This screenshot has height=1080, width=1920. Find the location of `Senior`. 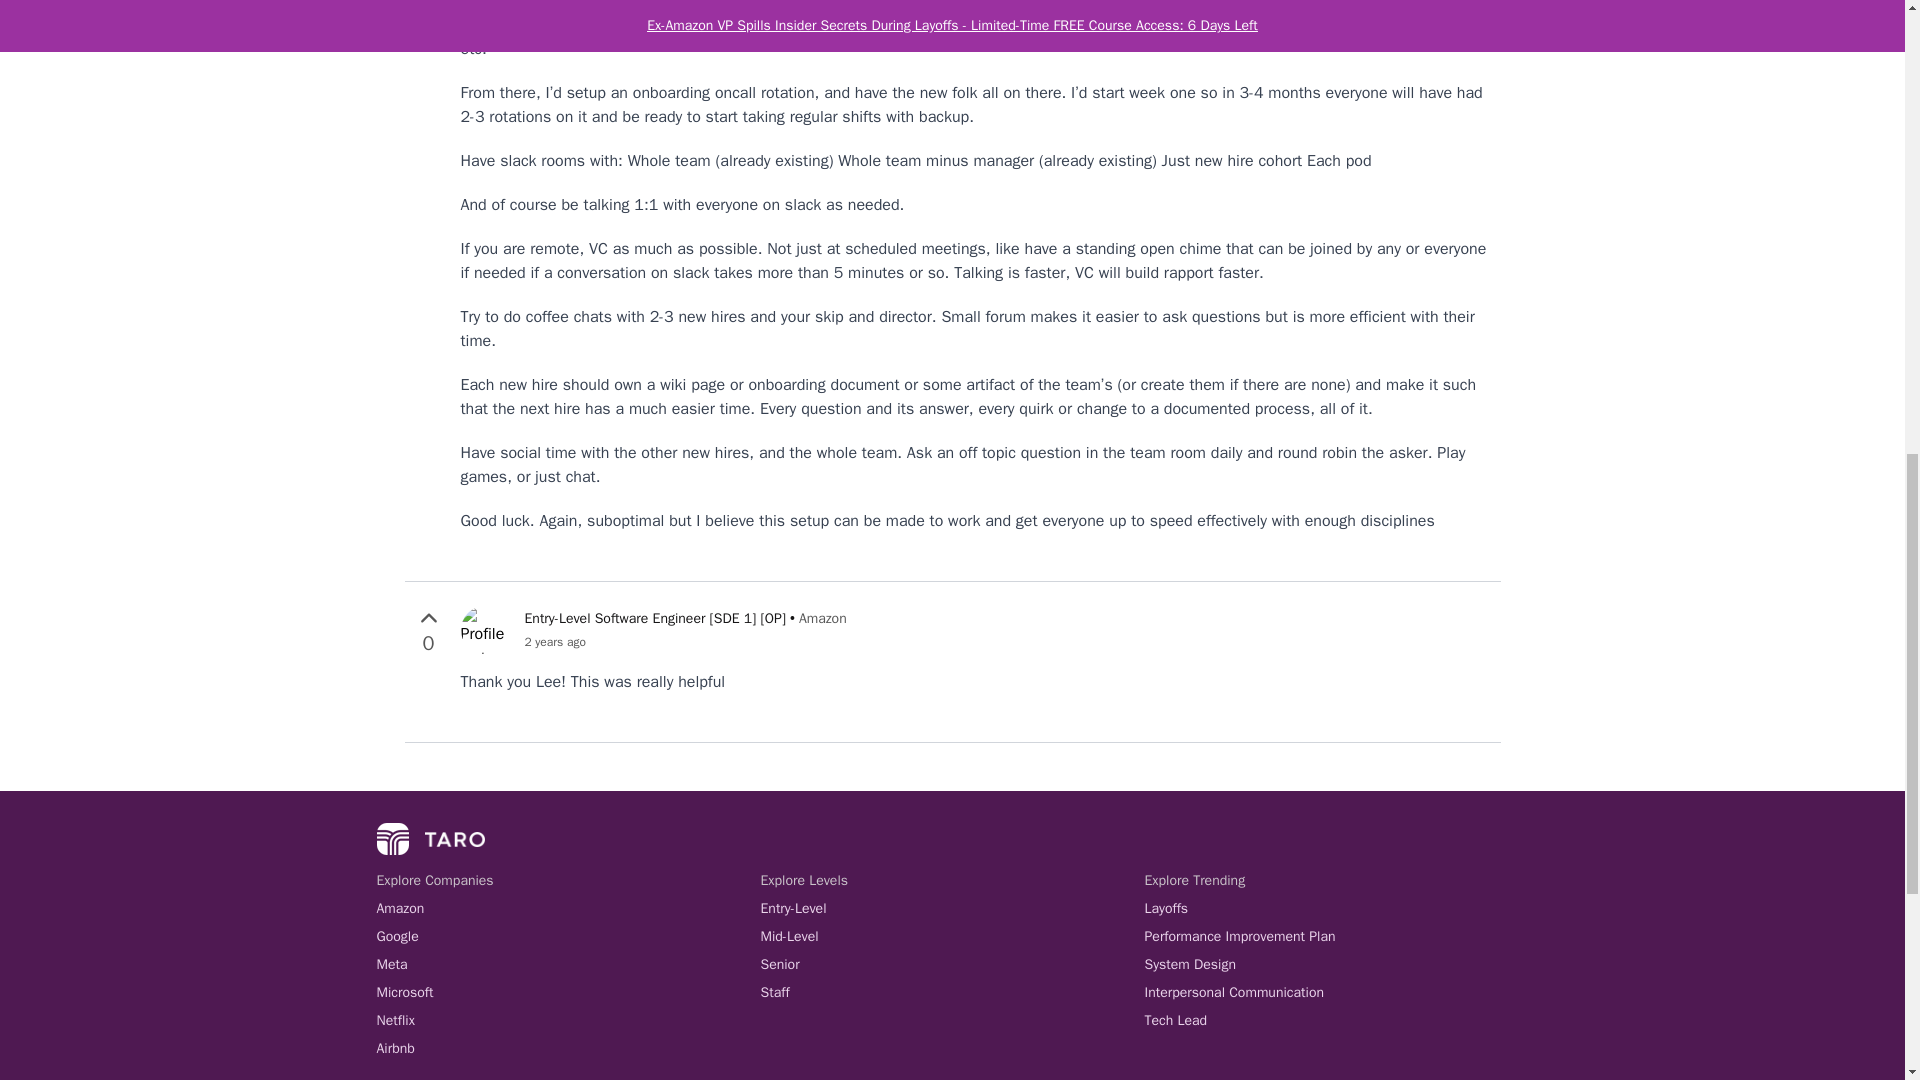

Senior is located at coordinates (952, 964).